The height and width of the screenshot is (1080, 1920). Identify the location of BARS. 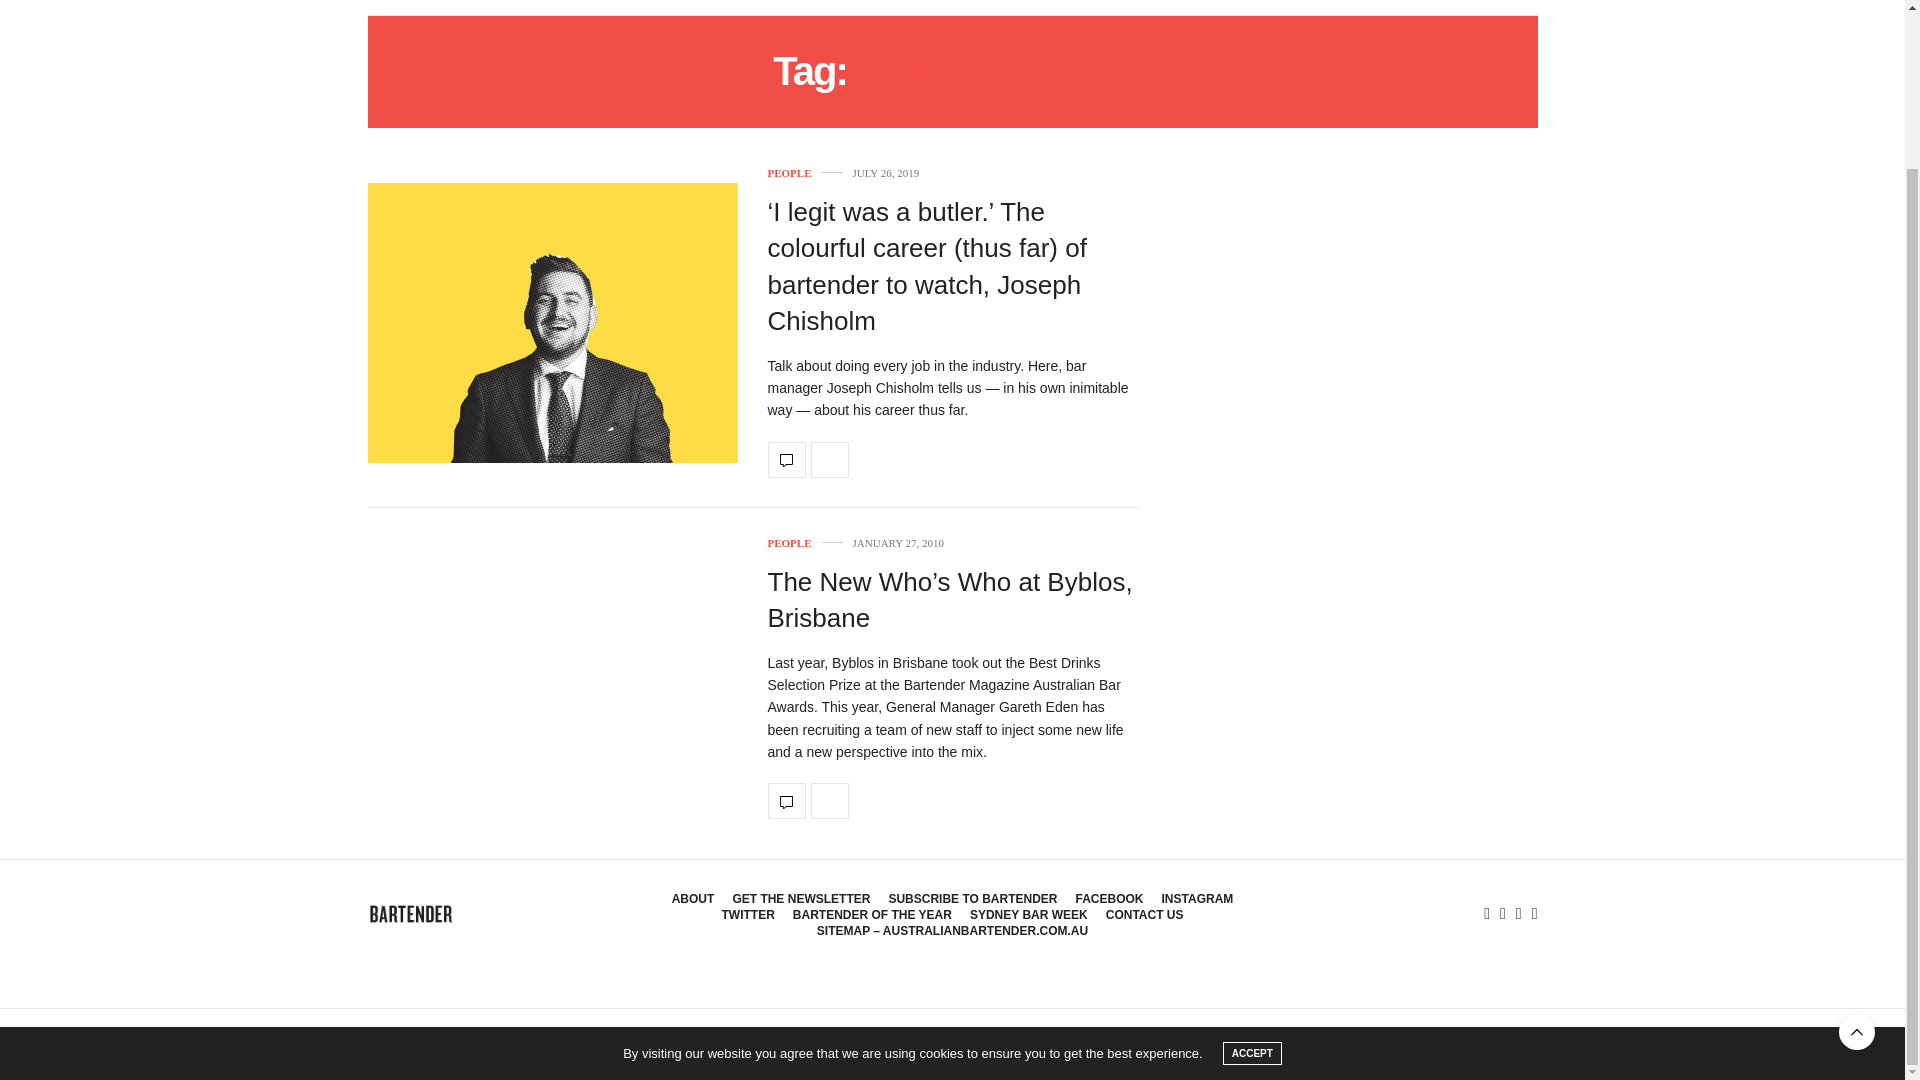
(474, 8).